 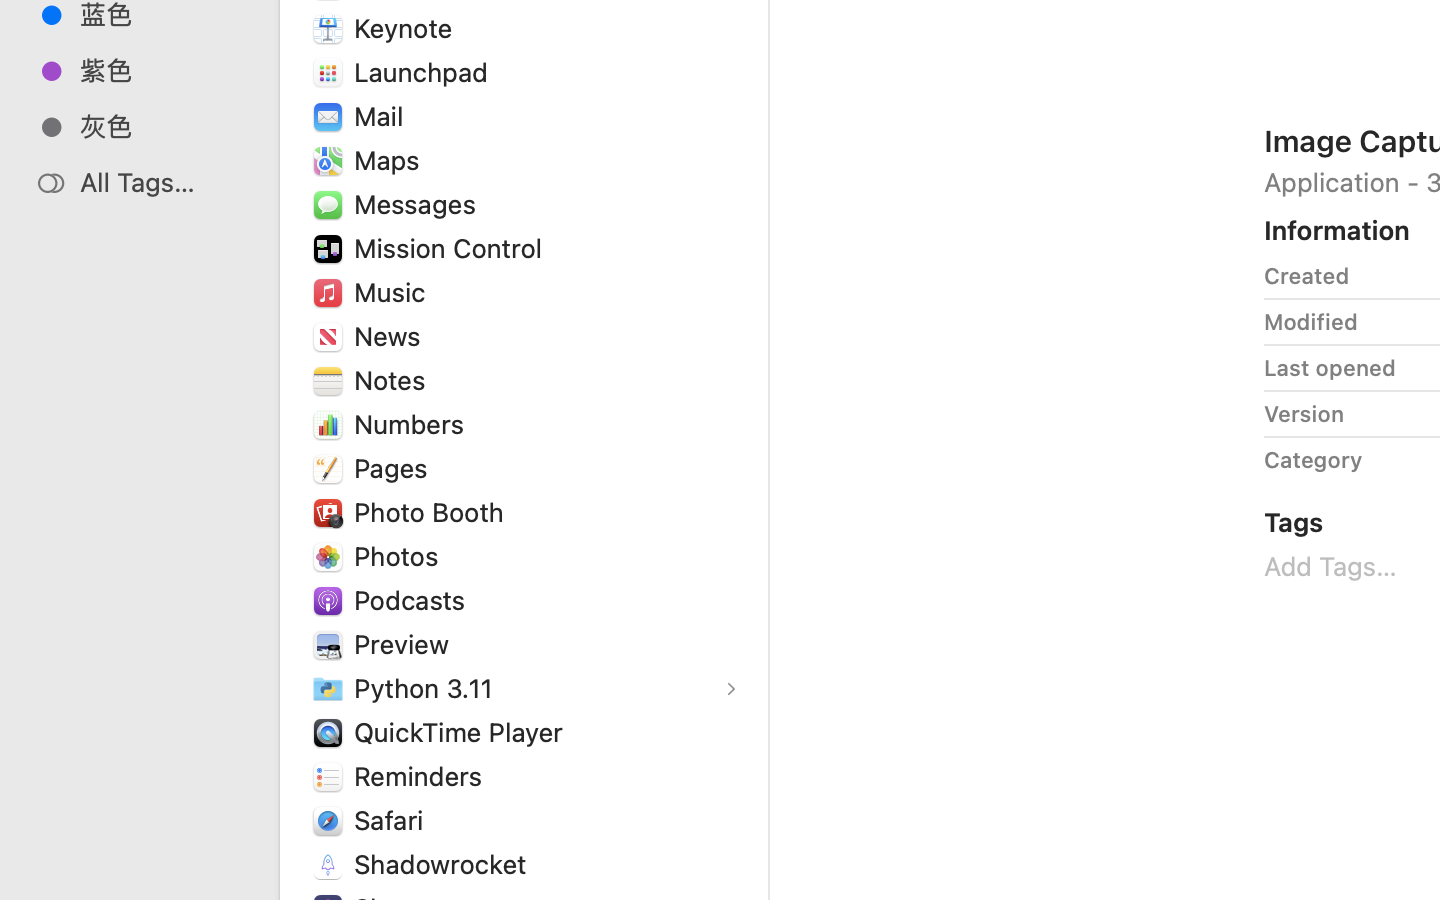 What do you see at coordinates (408, 28) in the screenshot?
I see `Keynote` at bounding box center [408, 28].